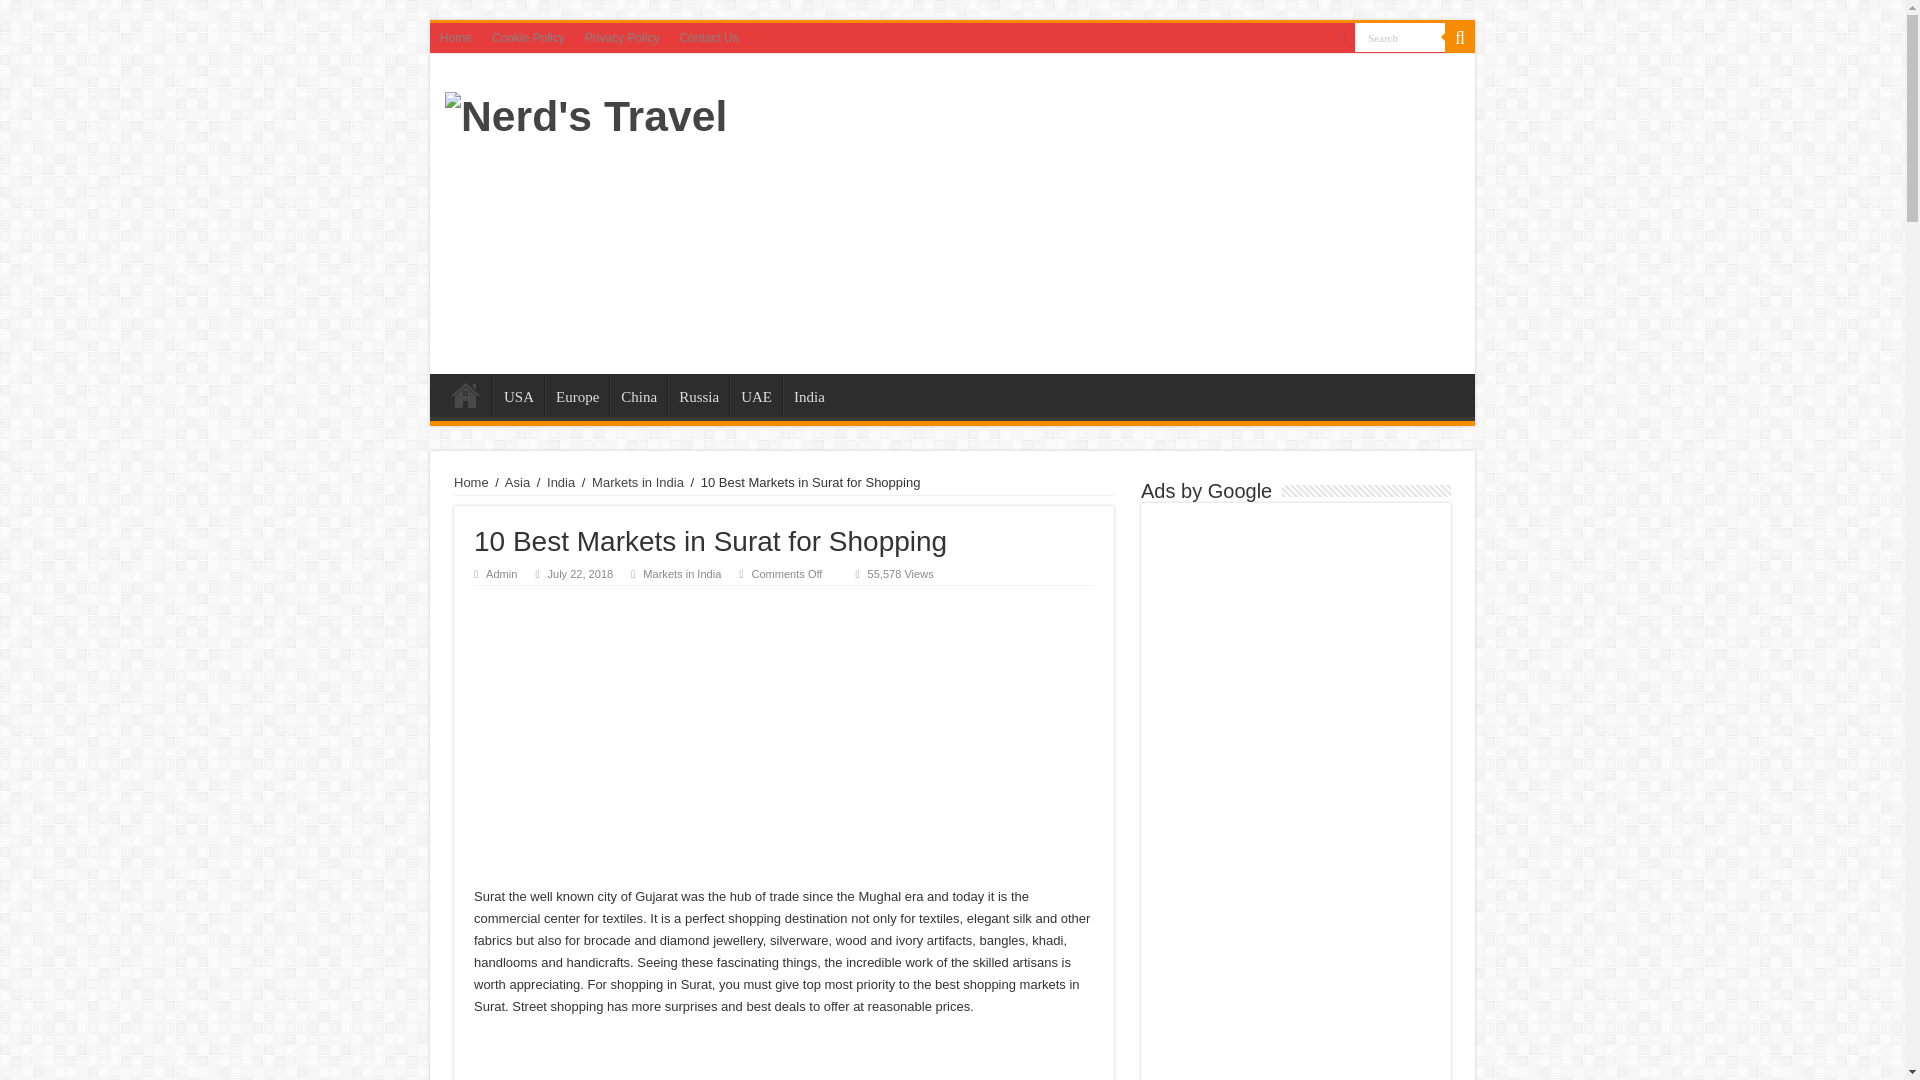 The image size is (1920, 1080). I want to click on Markets in India, so click(637, 482).